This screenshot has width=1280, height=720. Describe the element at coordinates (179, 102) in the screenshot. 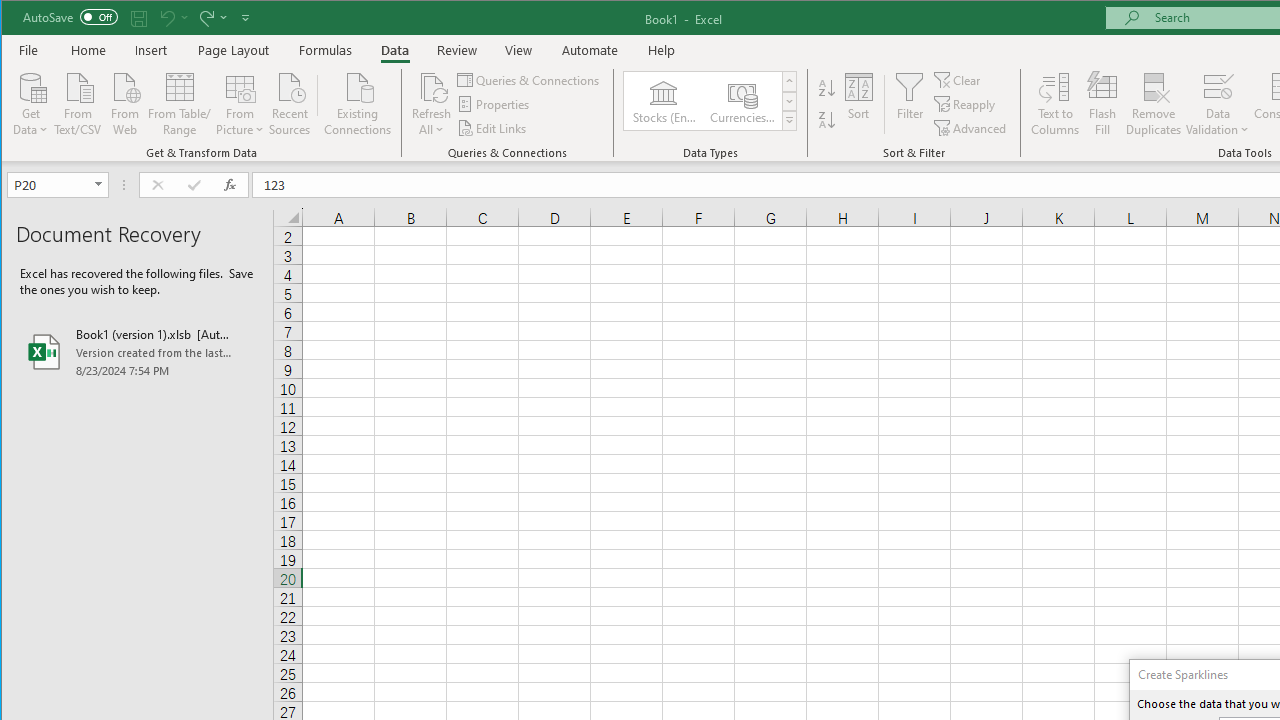

I see `From Table/Range` at that location.